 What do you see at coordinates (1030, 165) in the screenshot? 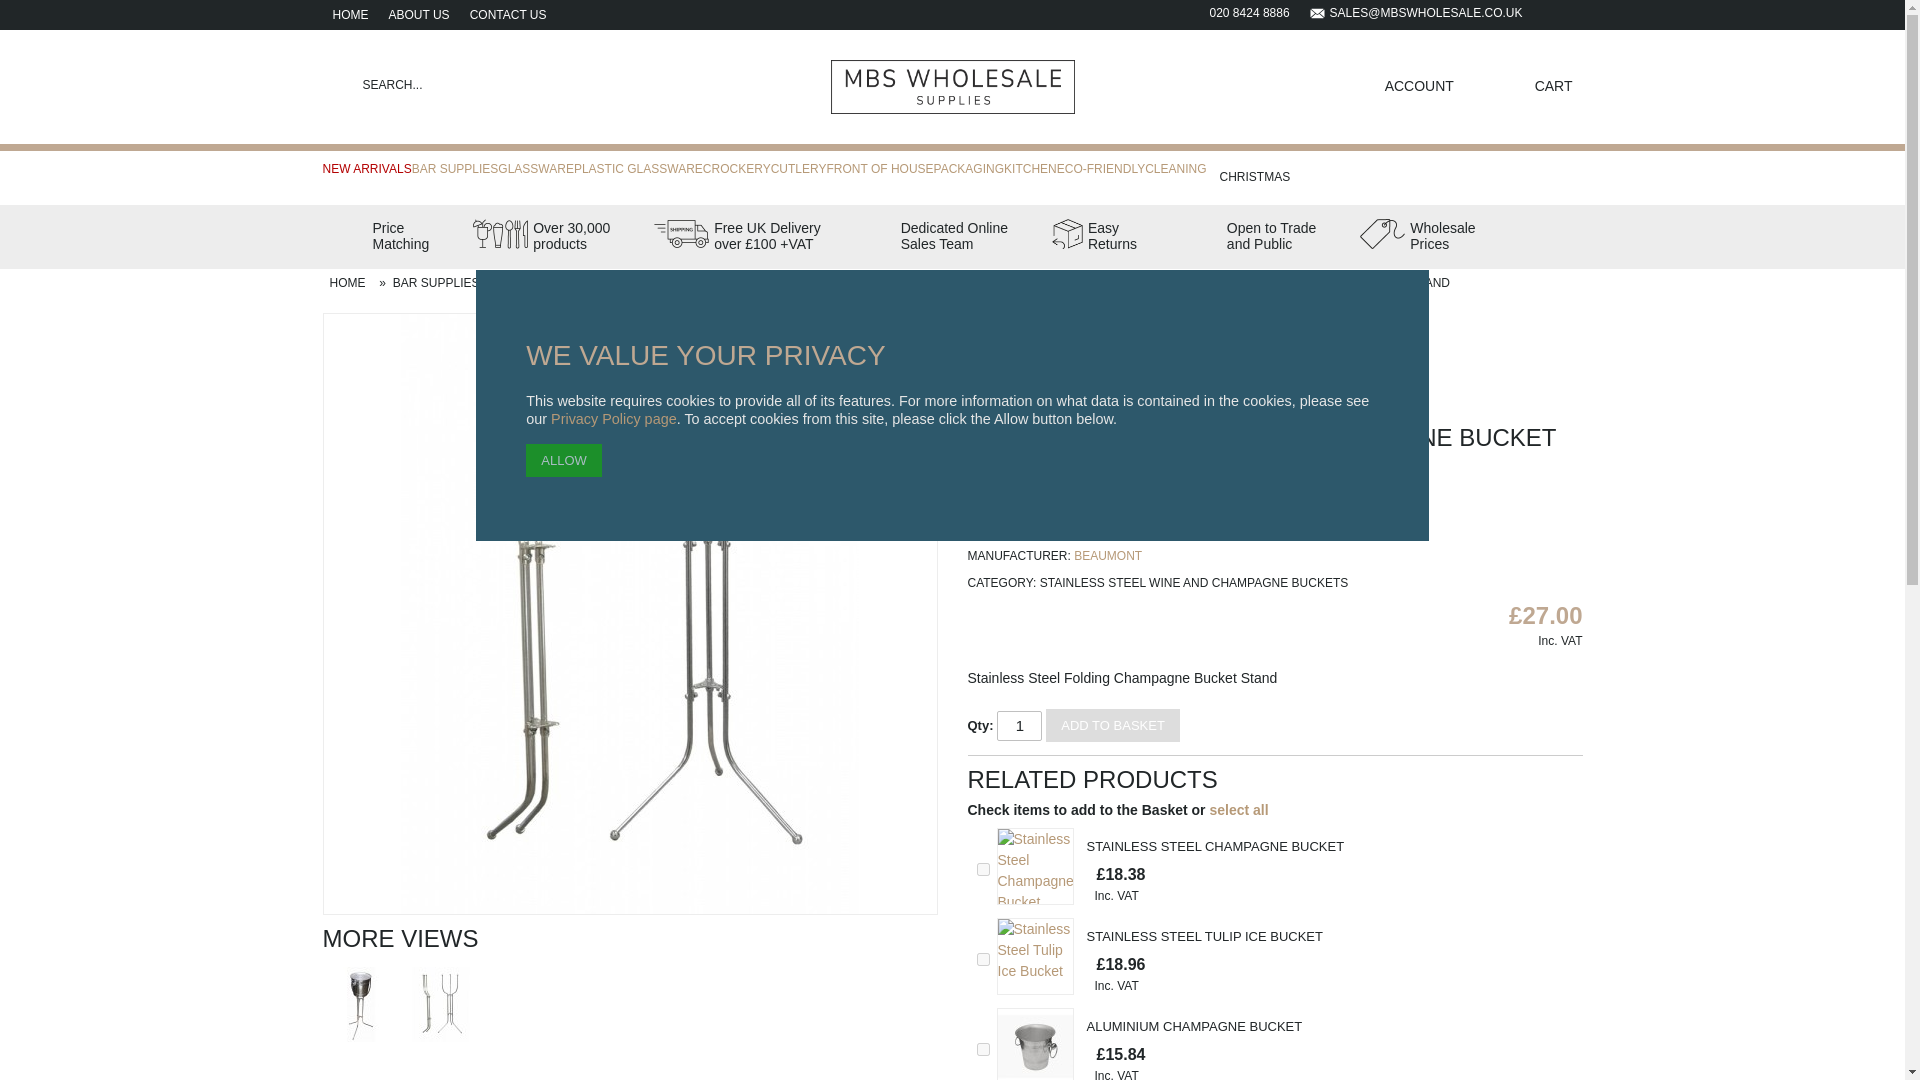
I see `KITCHEN` at bounding box center [1030, 165].